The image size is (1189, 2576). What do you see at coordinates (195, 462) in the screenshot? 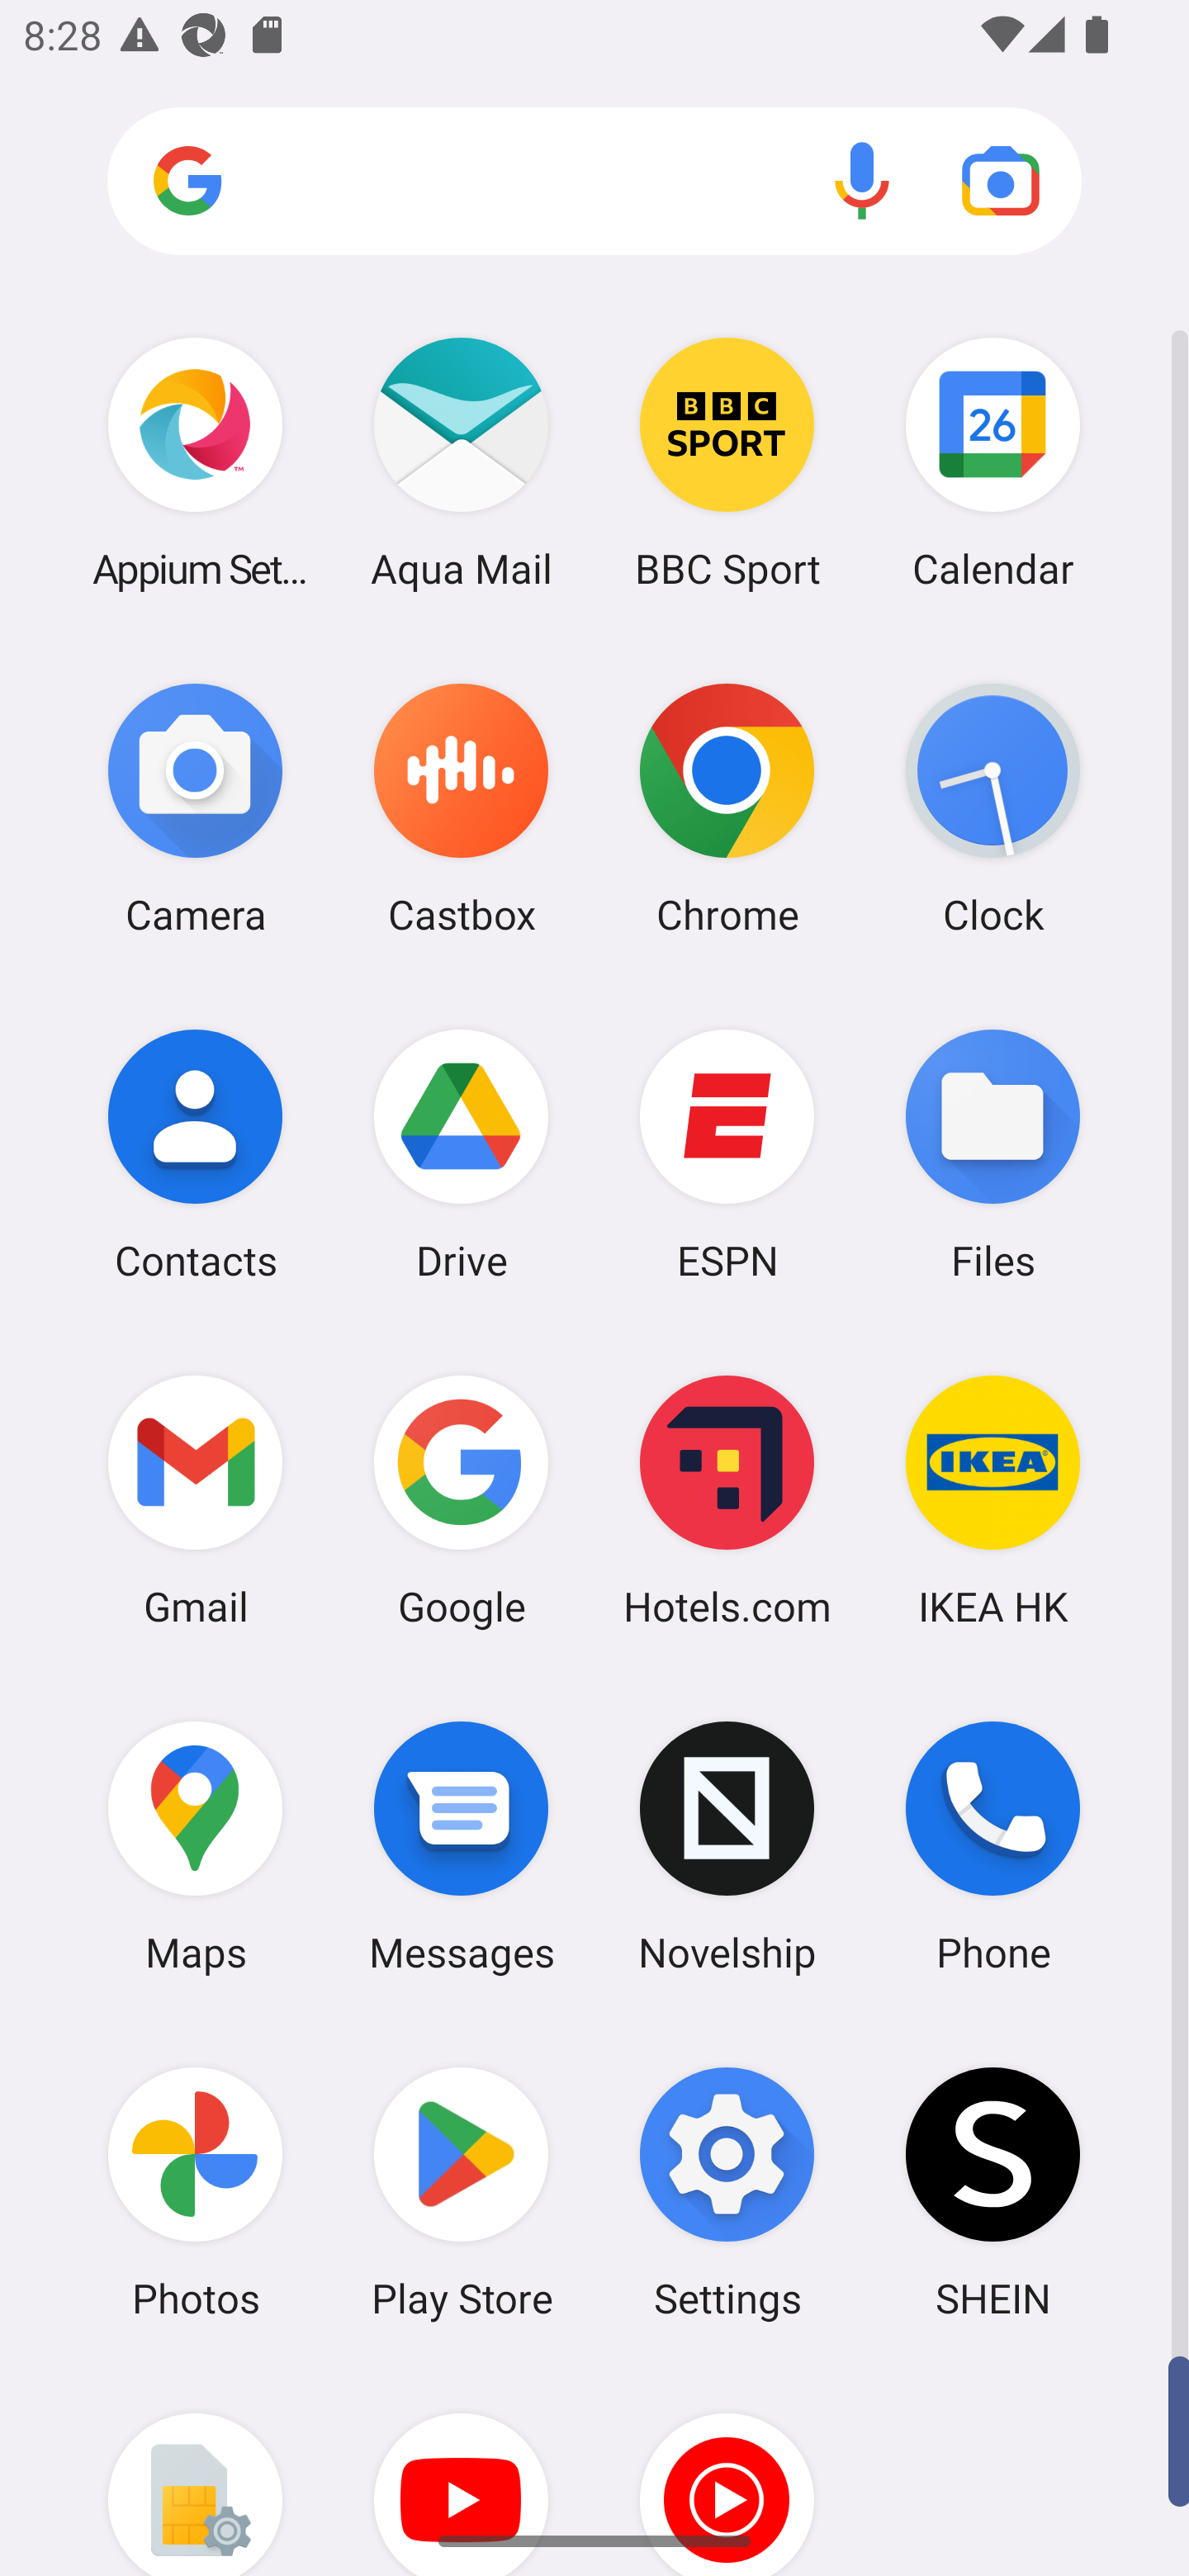
I see `Appium Settings` at bounding box center [195, 462].